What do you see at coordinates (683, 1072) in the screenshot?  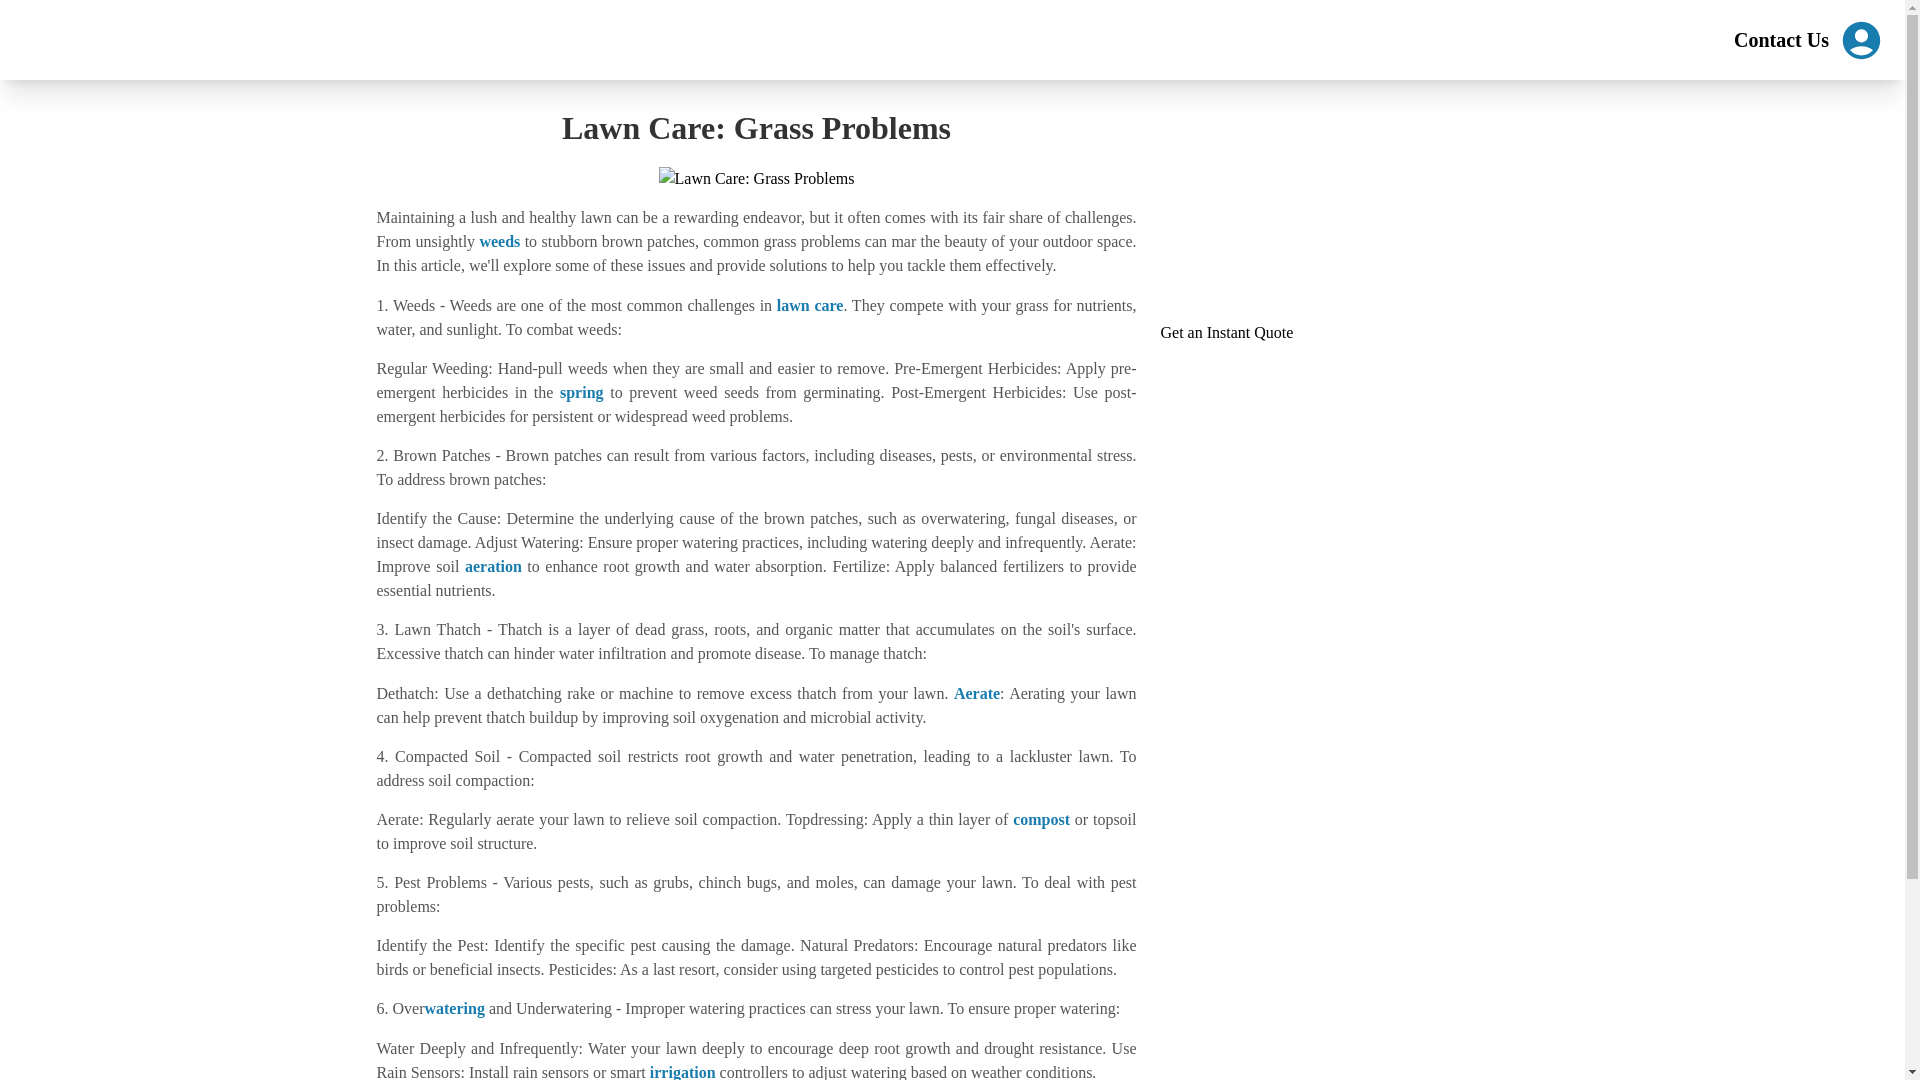 I see `irrigation` at bounding box center [683, 1072].